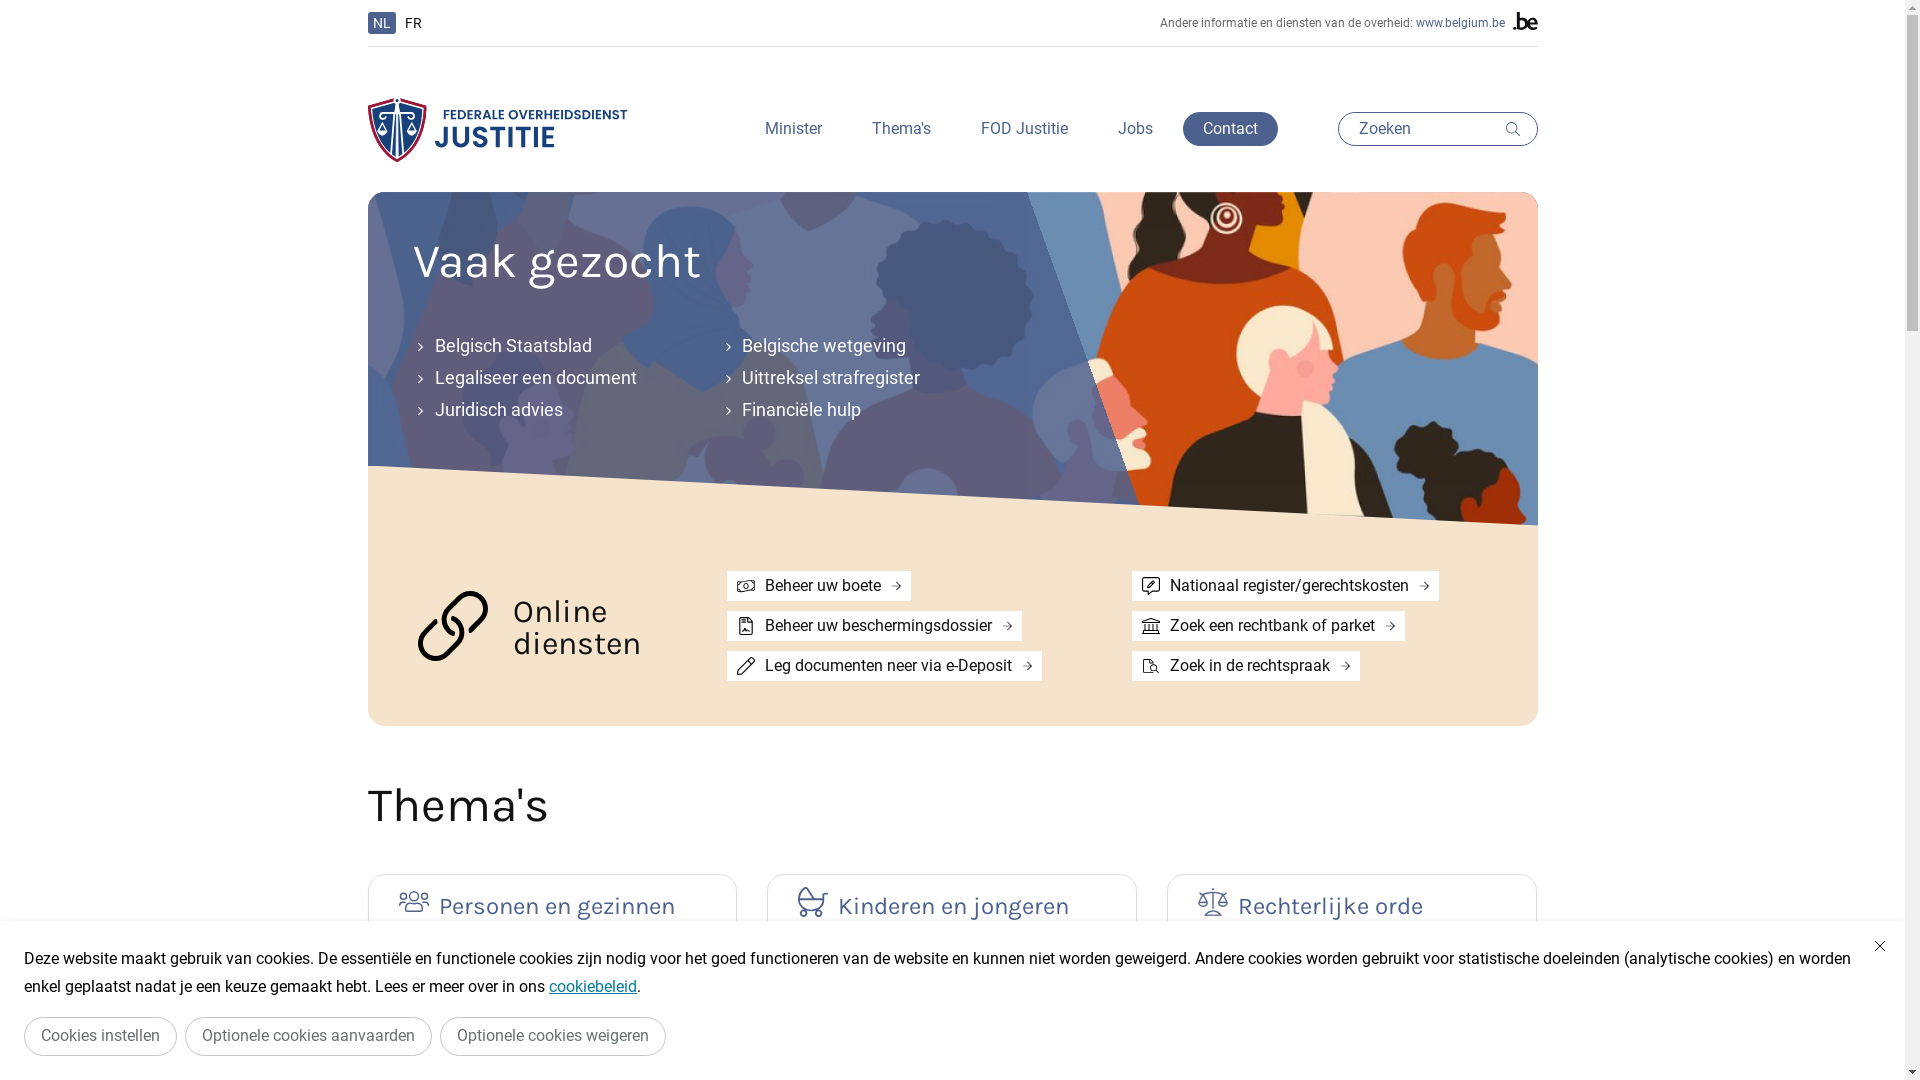 The image size is (1920, 1080). I want to click on Belgisch Staatsblad, so click(543, 346).